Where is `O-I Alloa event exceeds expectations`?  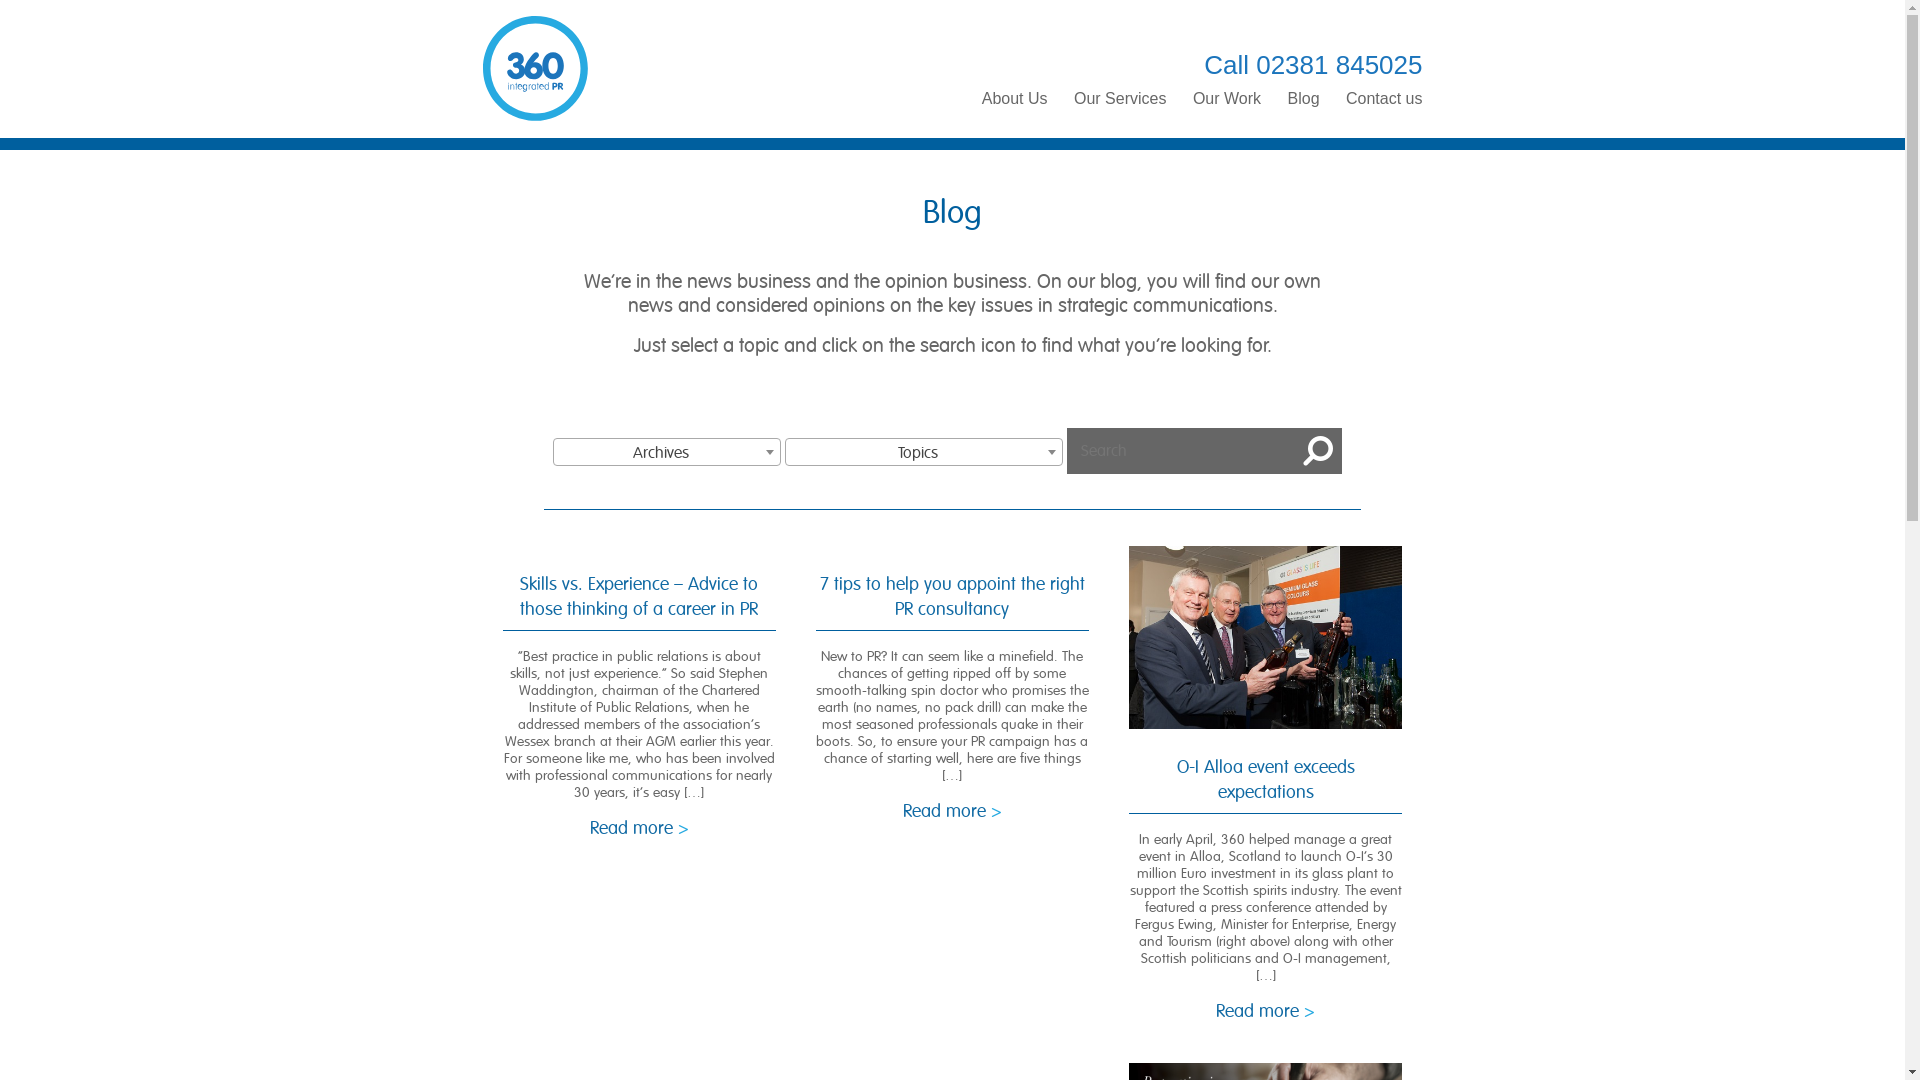 O-I Alloa event exceeds expectations is located at coordinates (1266, 638).